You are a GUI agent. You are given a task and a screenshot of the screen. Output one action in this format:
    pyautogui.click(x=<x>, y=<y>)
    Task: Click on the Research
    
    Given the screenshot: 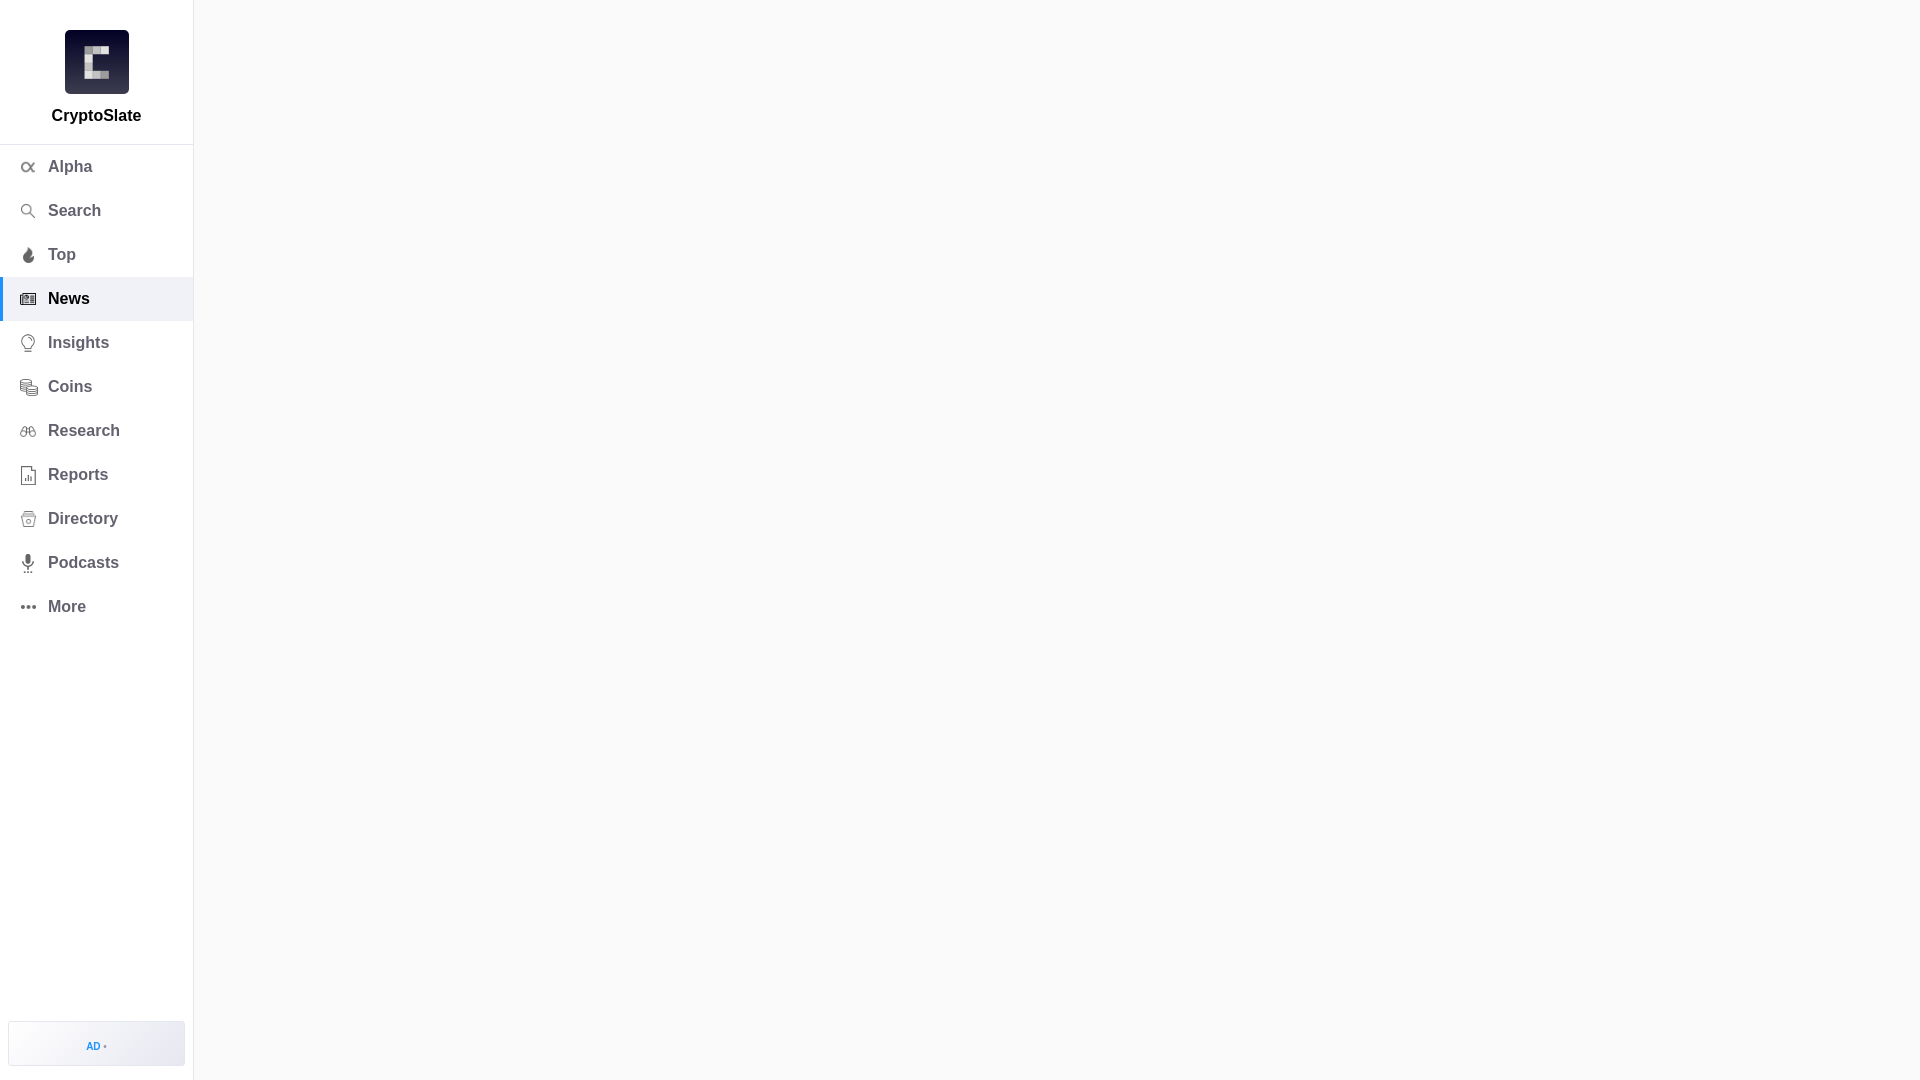 What is the action you would take?
    pyautogui.click(x=96, y=430)
    